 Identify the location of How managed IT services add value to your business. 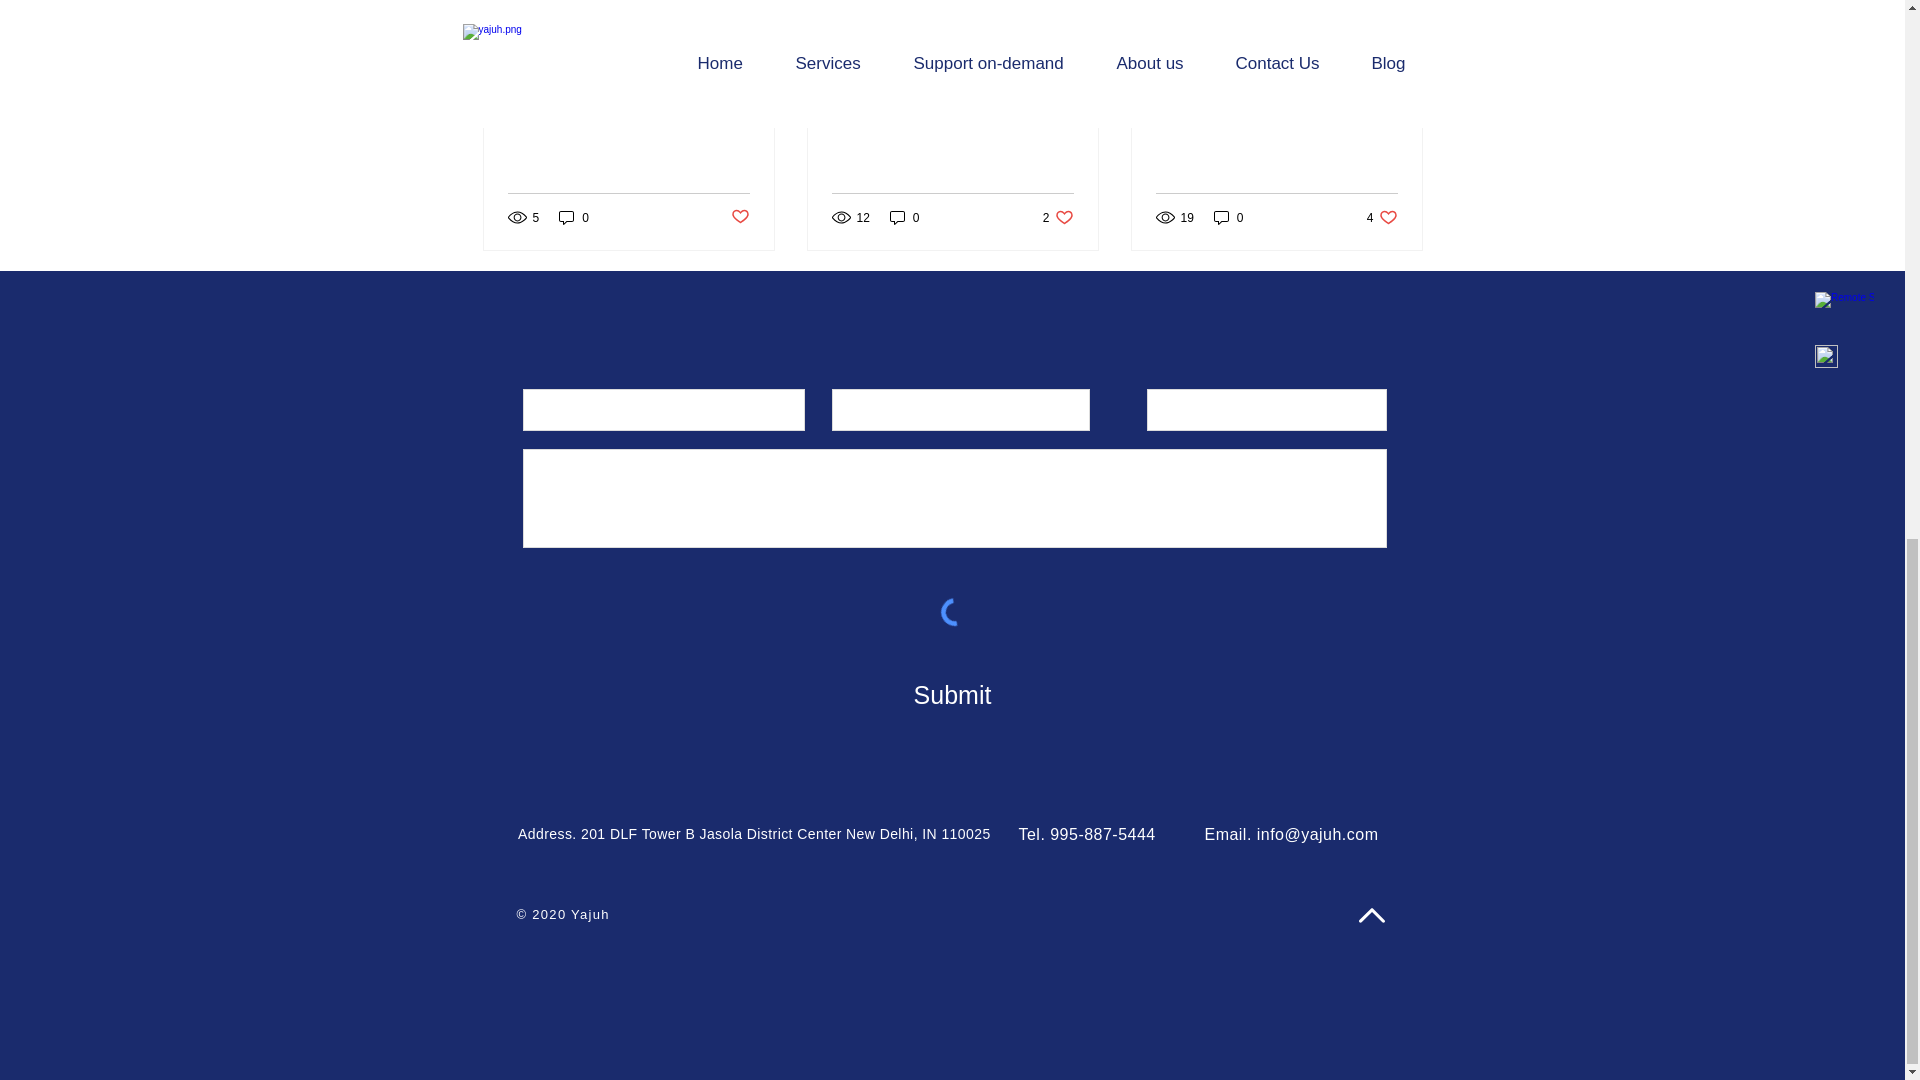
(738, 217).